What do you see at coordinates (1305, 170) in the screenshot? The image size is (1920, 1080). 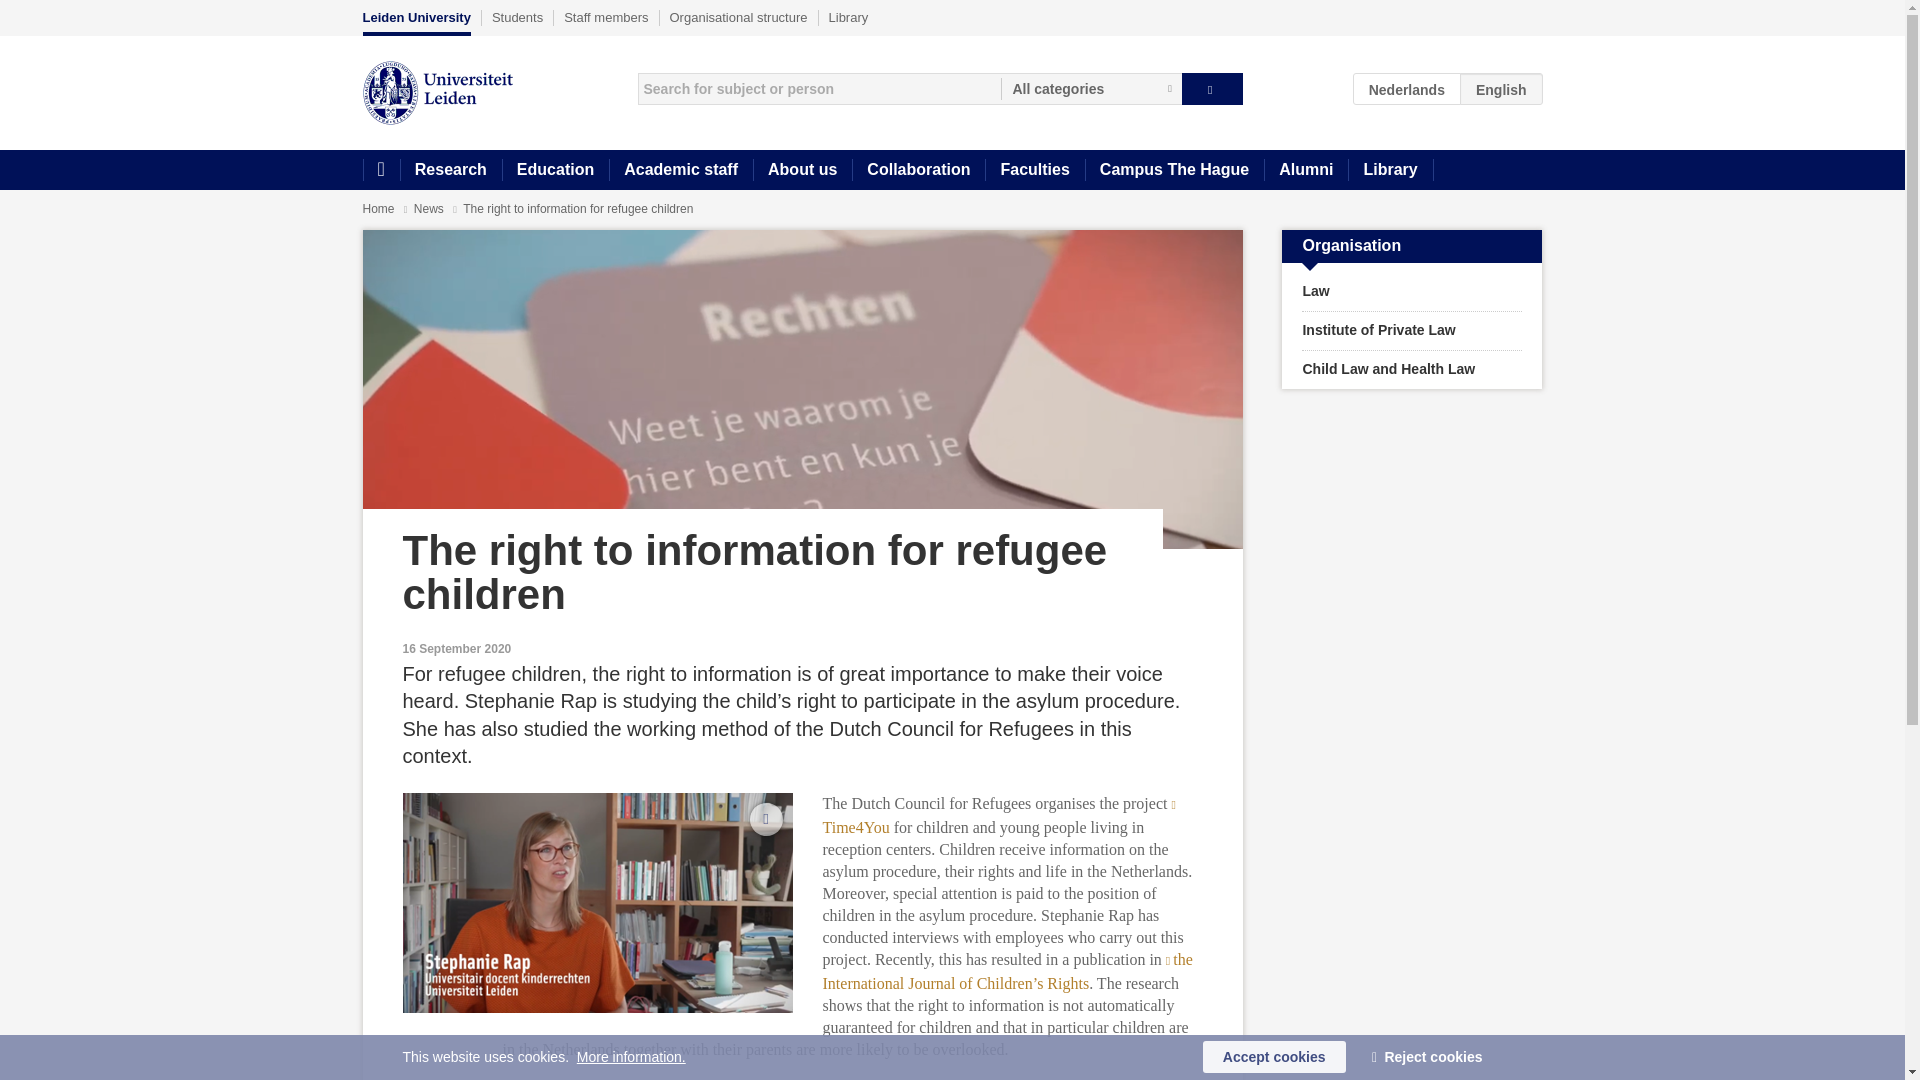 I see `Alumni` at bounding box center [1305, 170].